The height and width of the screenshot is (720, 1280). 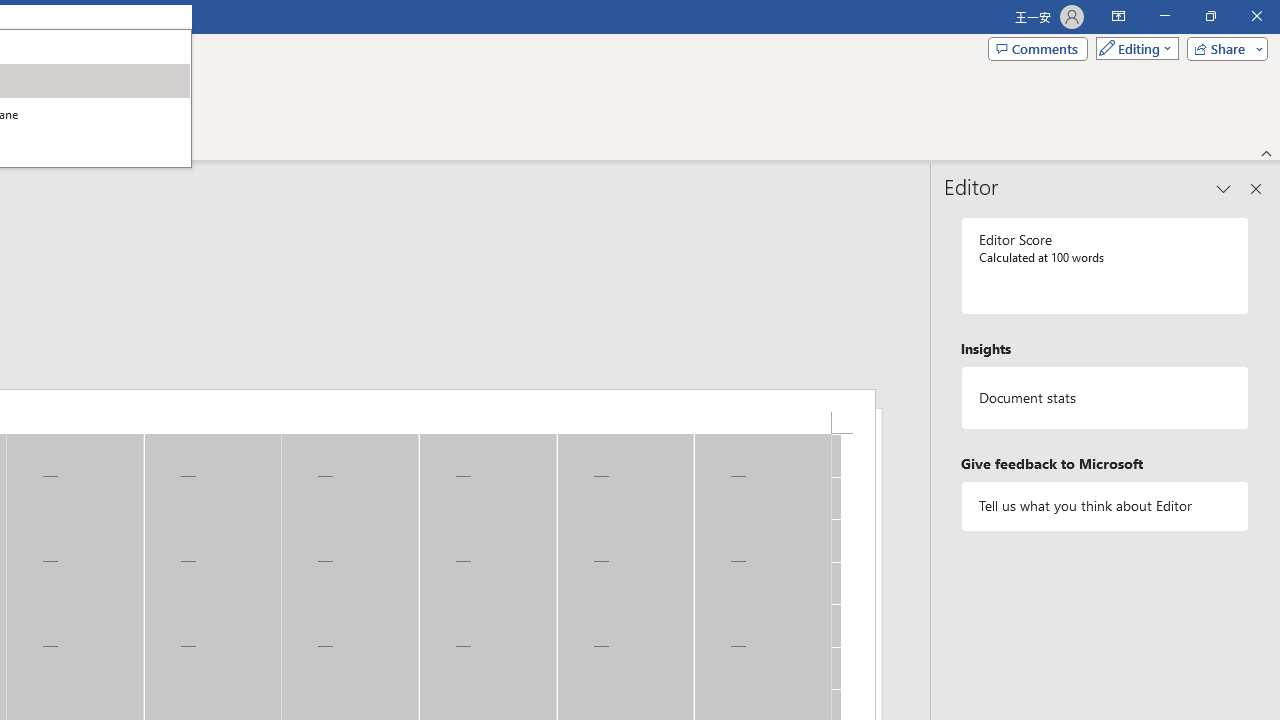 What do you see at coordinates (1256, 16) in the screenshot?
I see `Close` at bounding box center [1256, 16].